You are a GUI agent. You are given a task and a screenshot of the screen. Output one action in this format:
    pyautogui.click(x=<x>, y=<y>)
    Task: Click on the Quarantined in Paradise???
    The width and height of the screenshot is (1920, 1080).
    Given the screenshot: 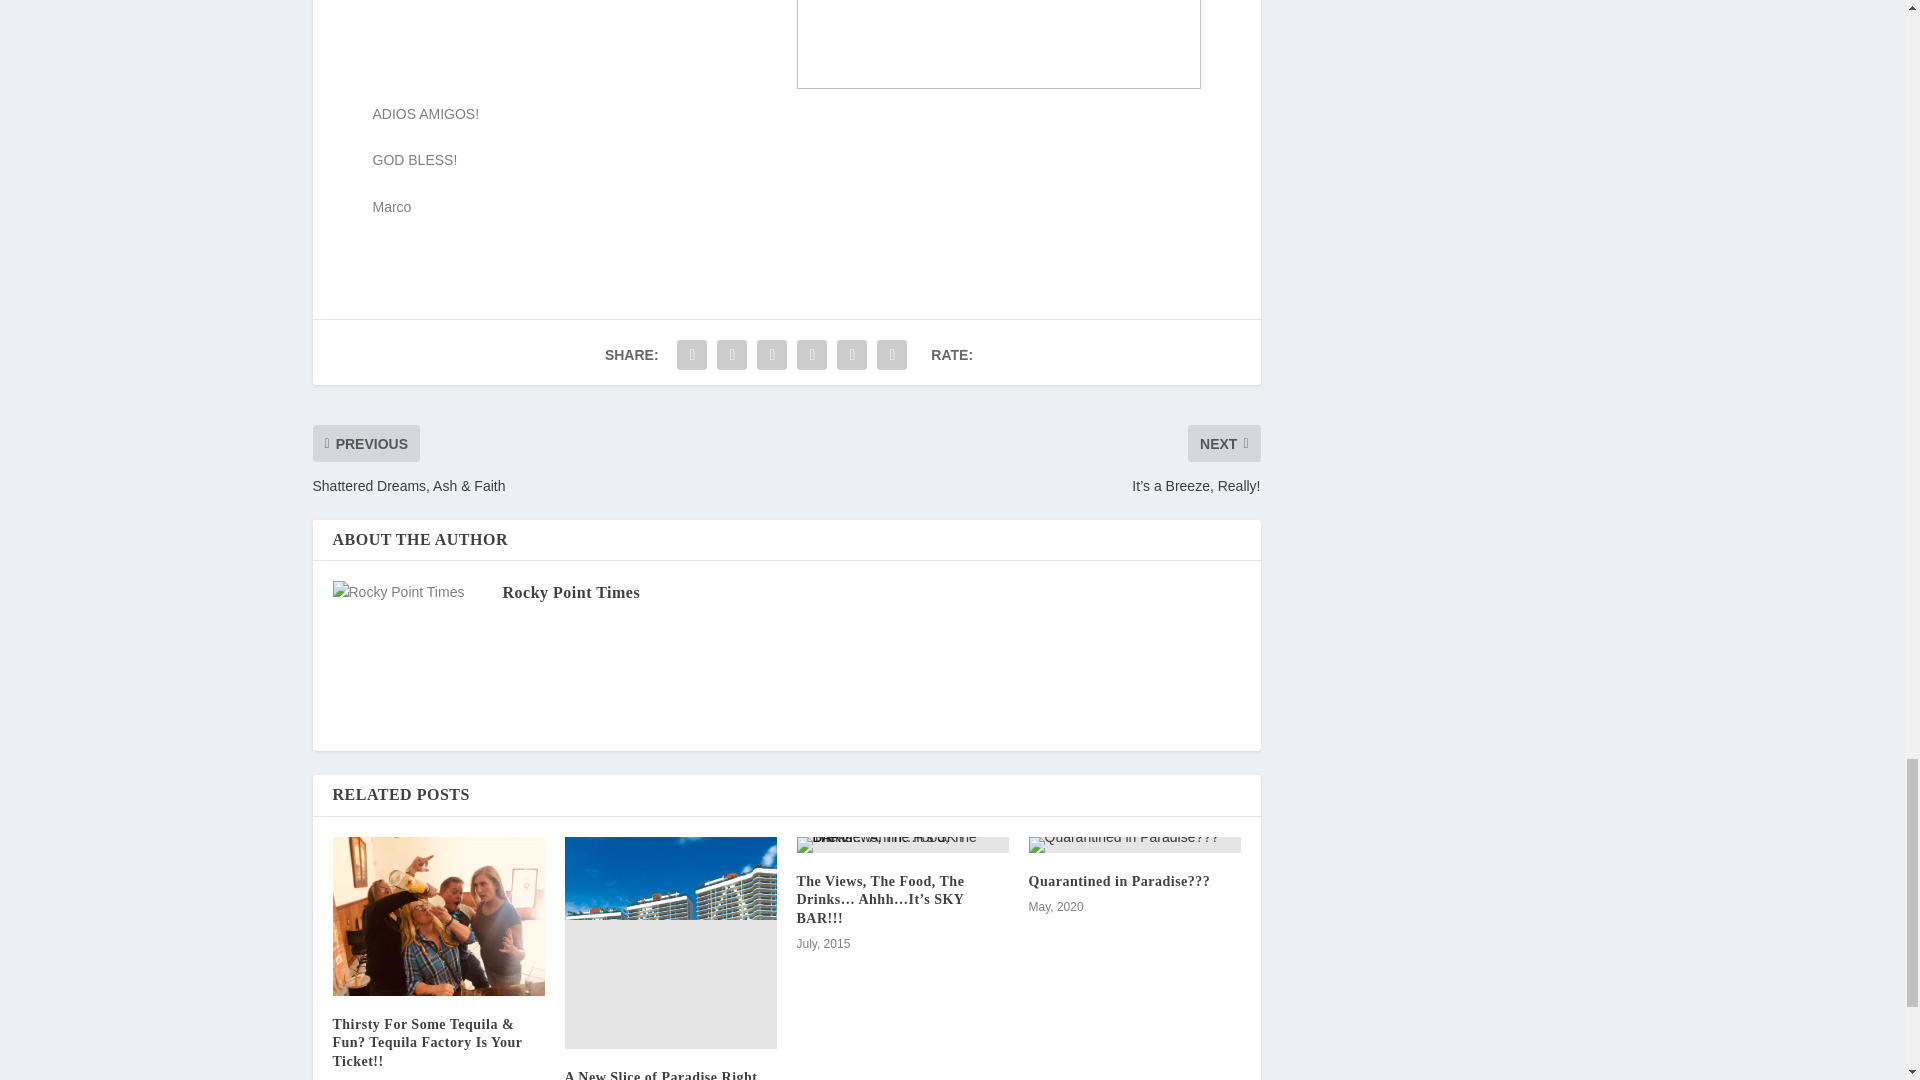 What is the action you would take?
    pyautogui.click(x=1134, y=845)
    